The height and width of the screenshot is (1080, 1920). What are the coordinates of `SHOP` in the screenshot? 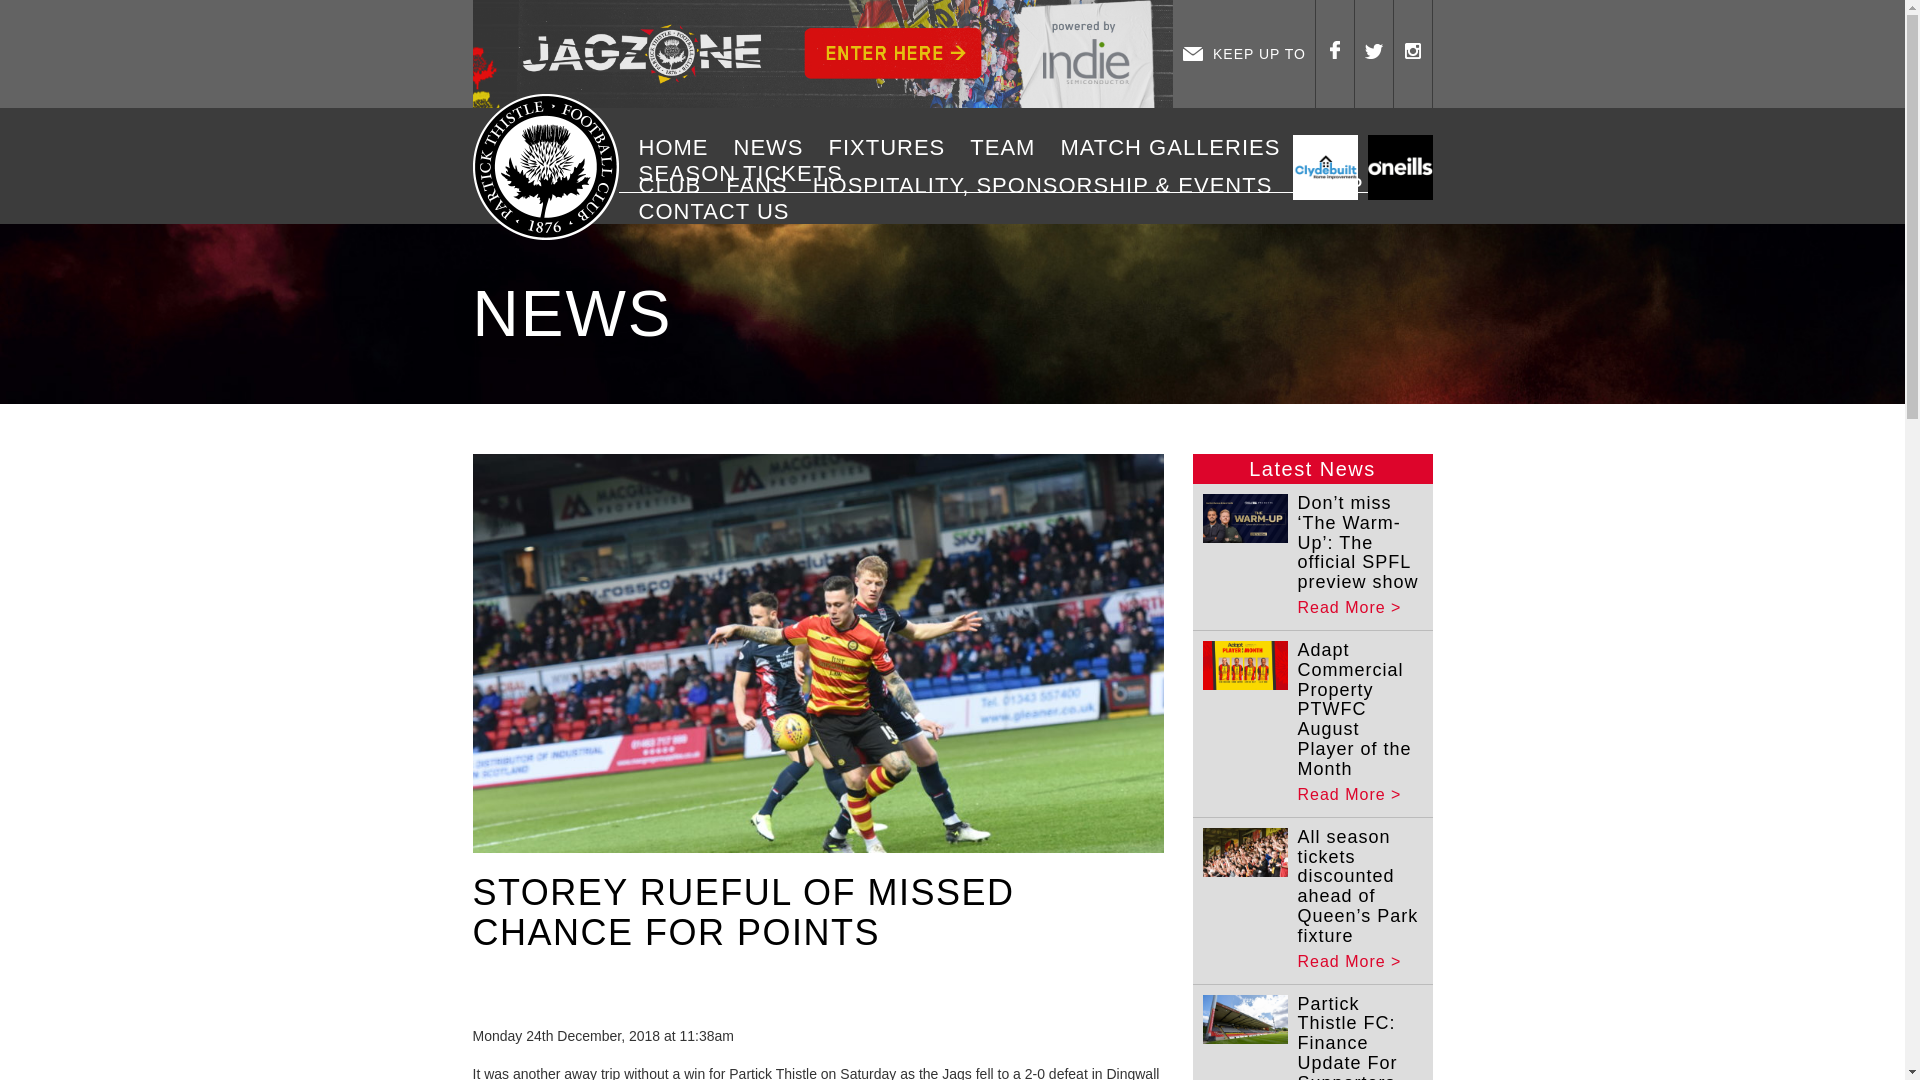 It's located at (1337, 185).